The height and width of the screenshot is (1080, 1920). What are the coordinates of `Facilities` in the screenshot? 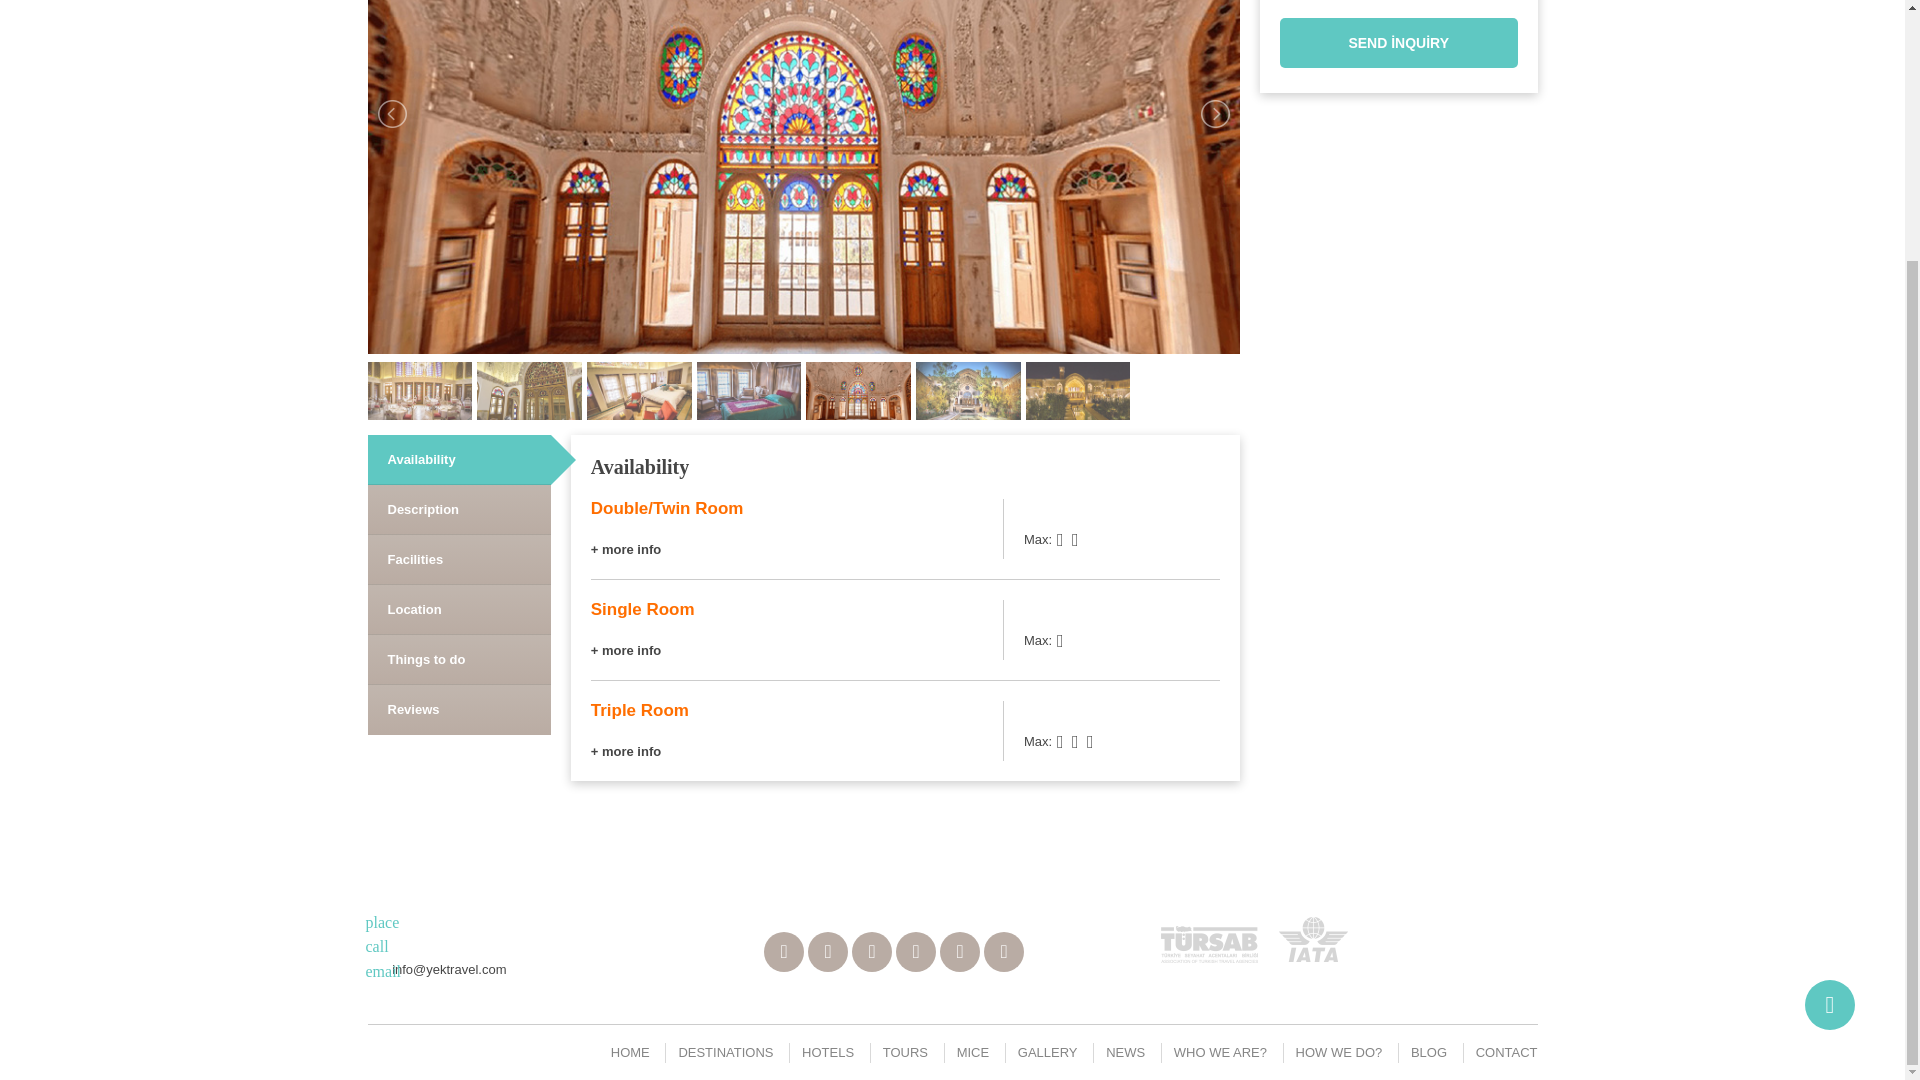 It's located at (460, 559).